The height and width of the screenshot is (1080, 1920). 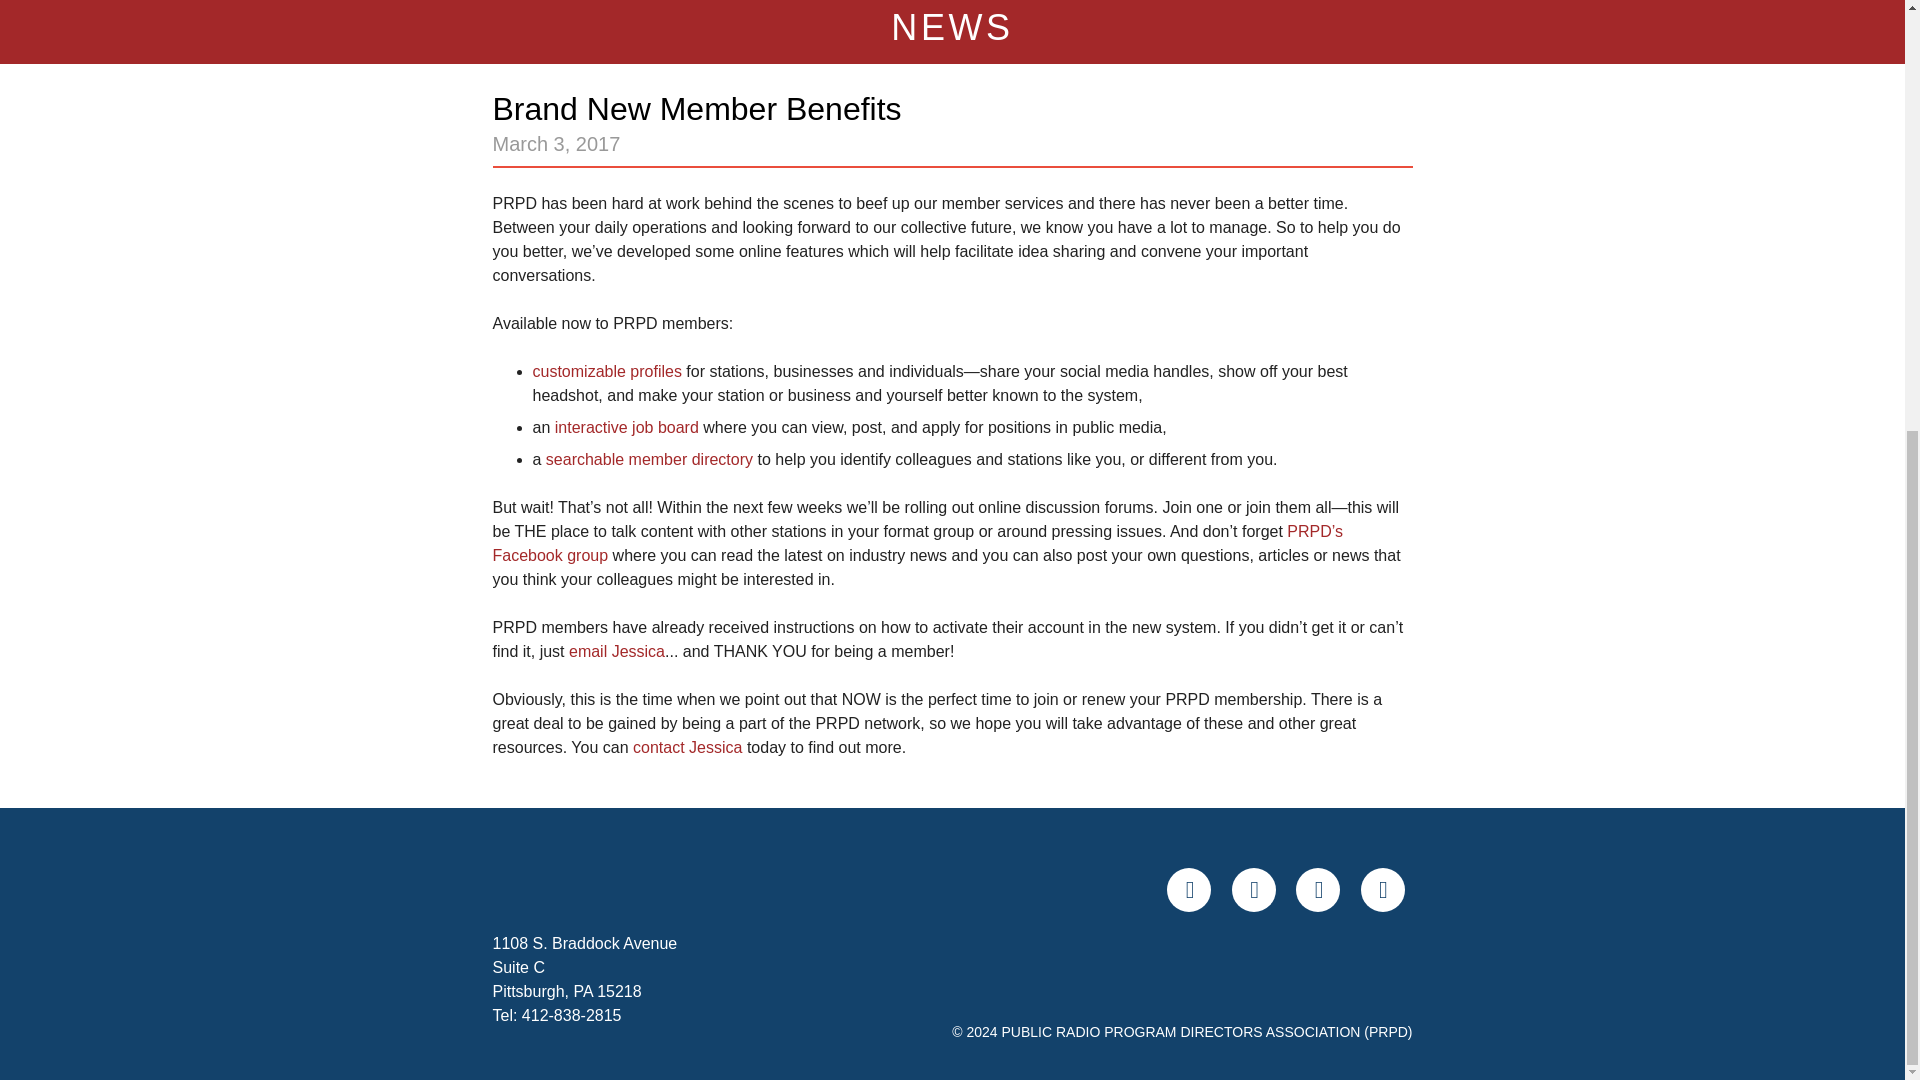 I want to click on Home, so click(x=591, y=886).